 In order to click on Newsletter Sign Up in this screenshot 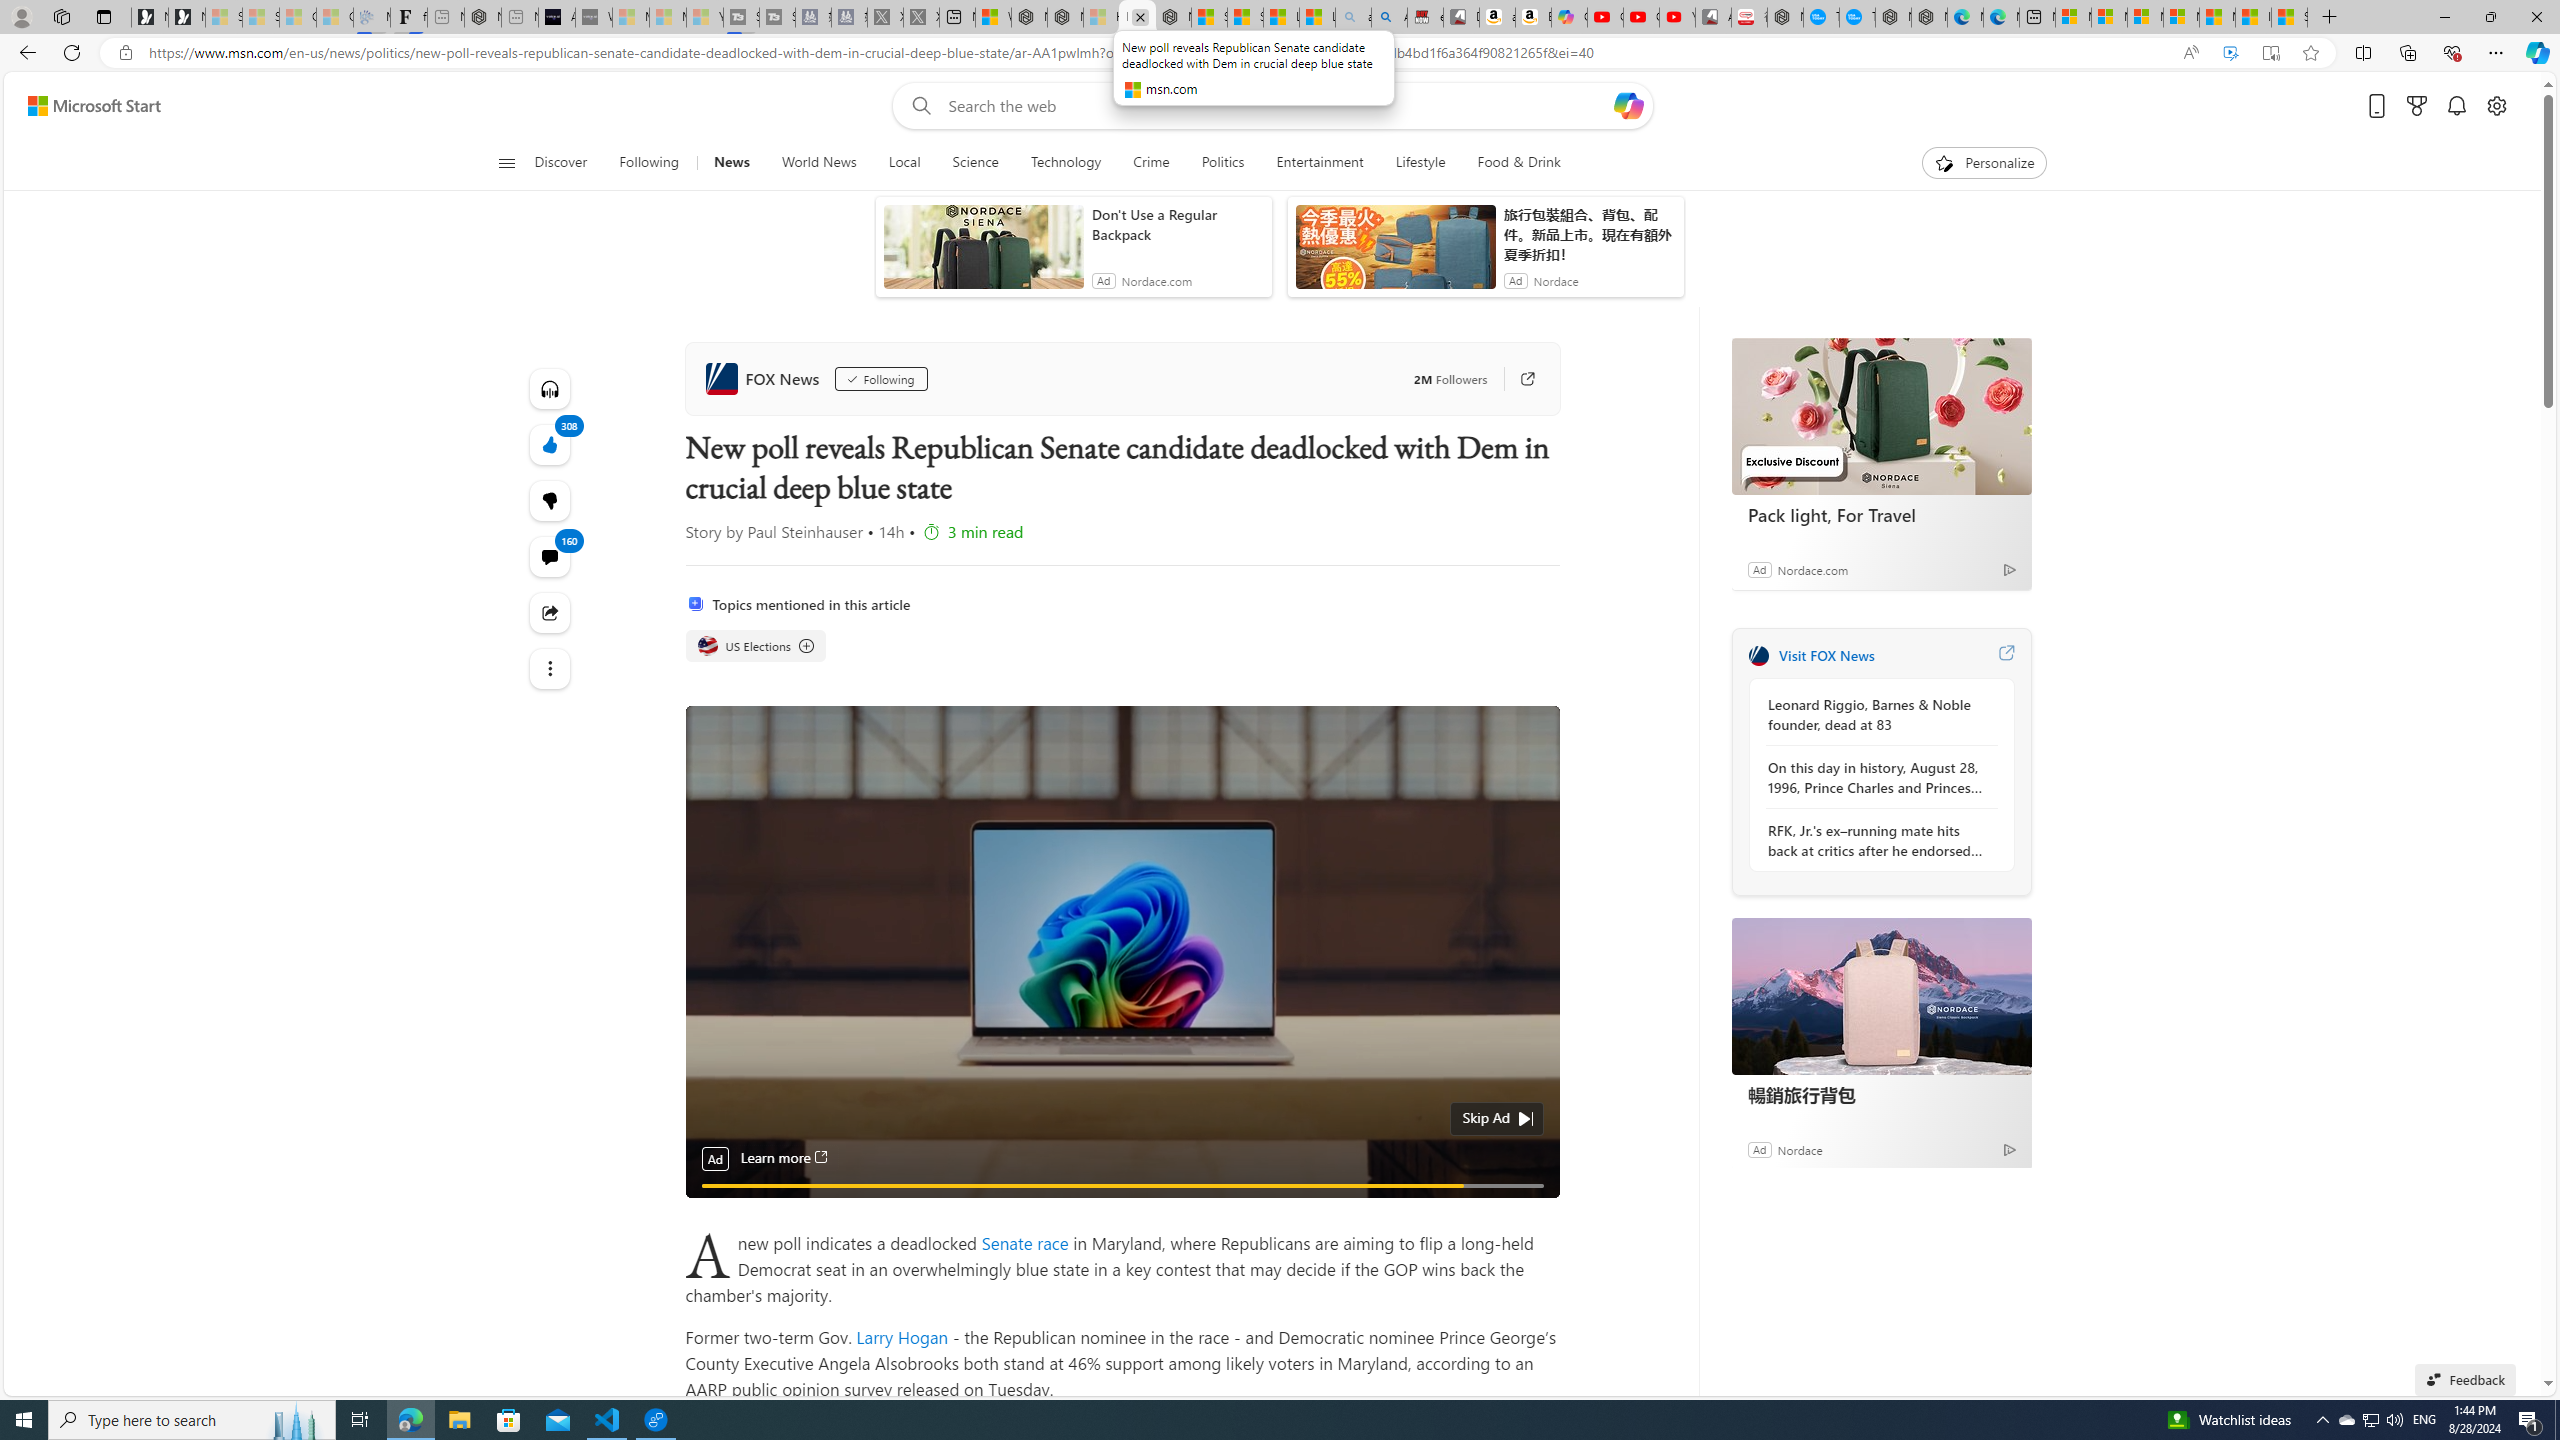, I will do `click(186, 17)`.